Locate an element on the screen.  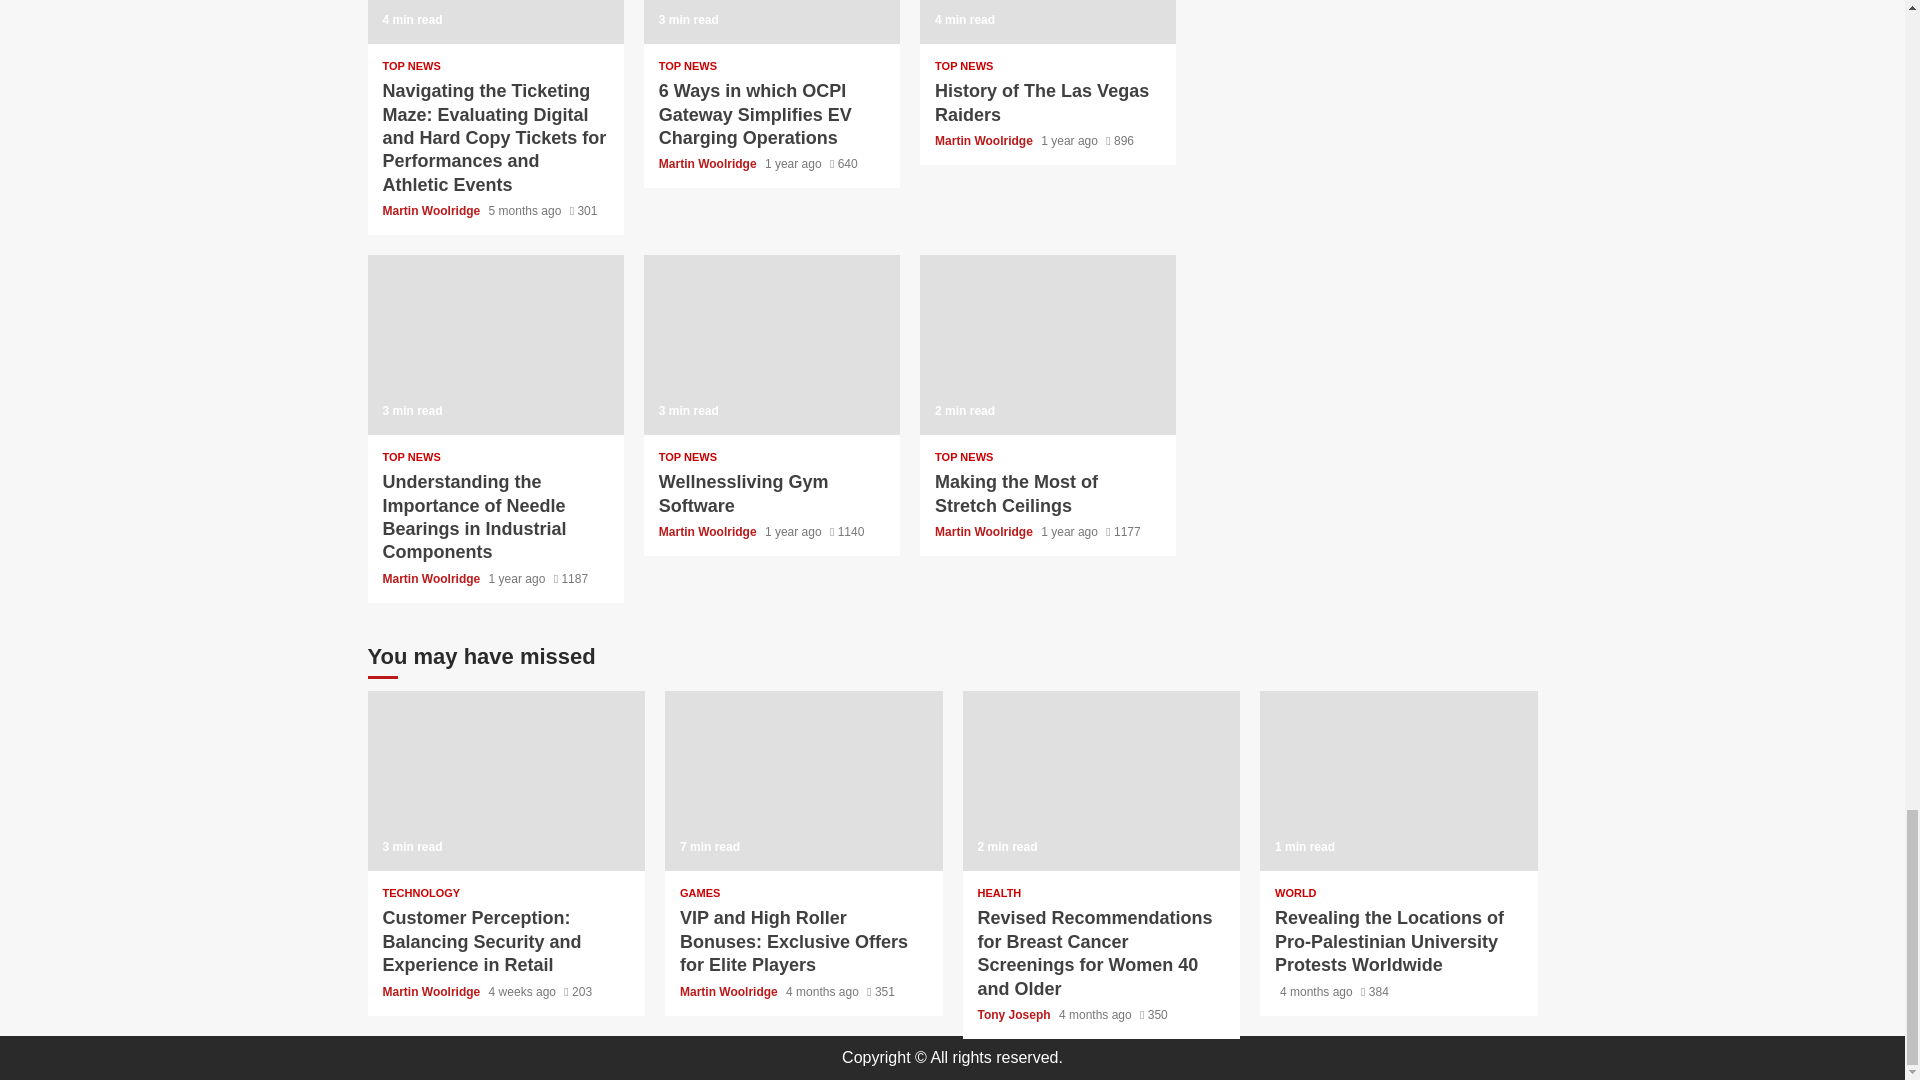
Martin Woolridge is located at coordinates (986, 140).